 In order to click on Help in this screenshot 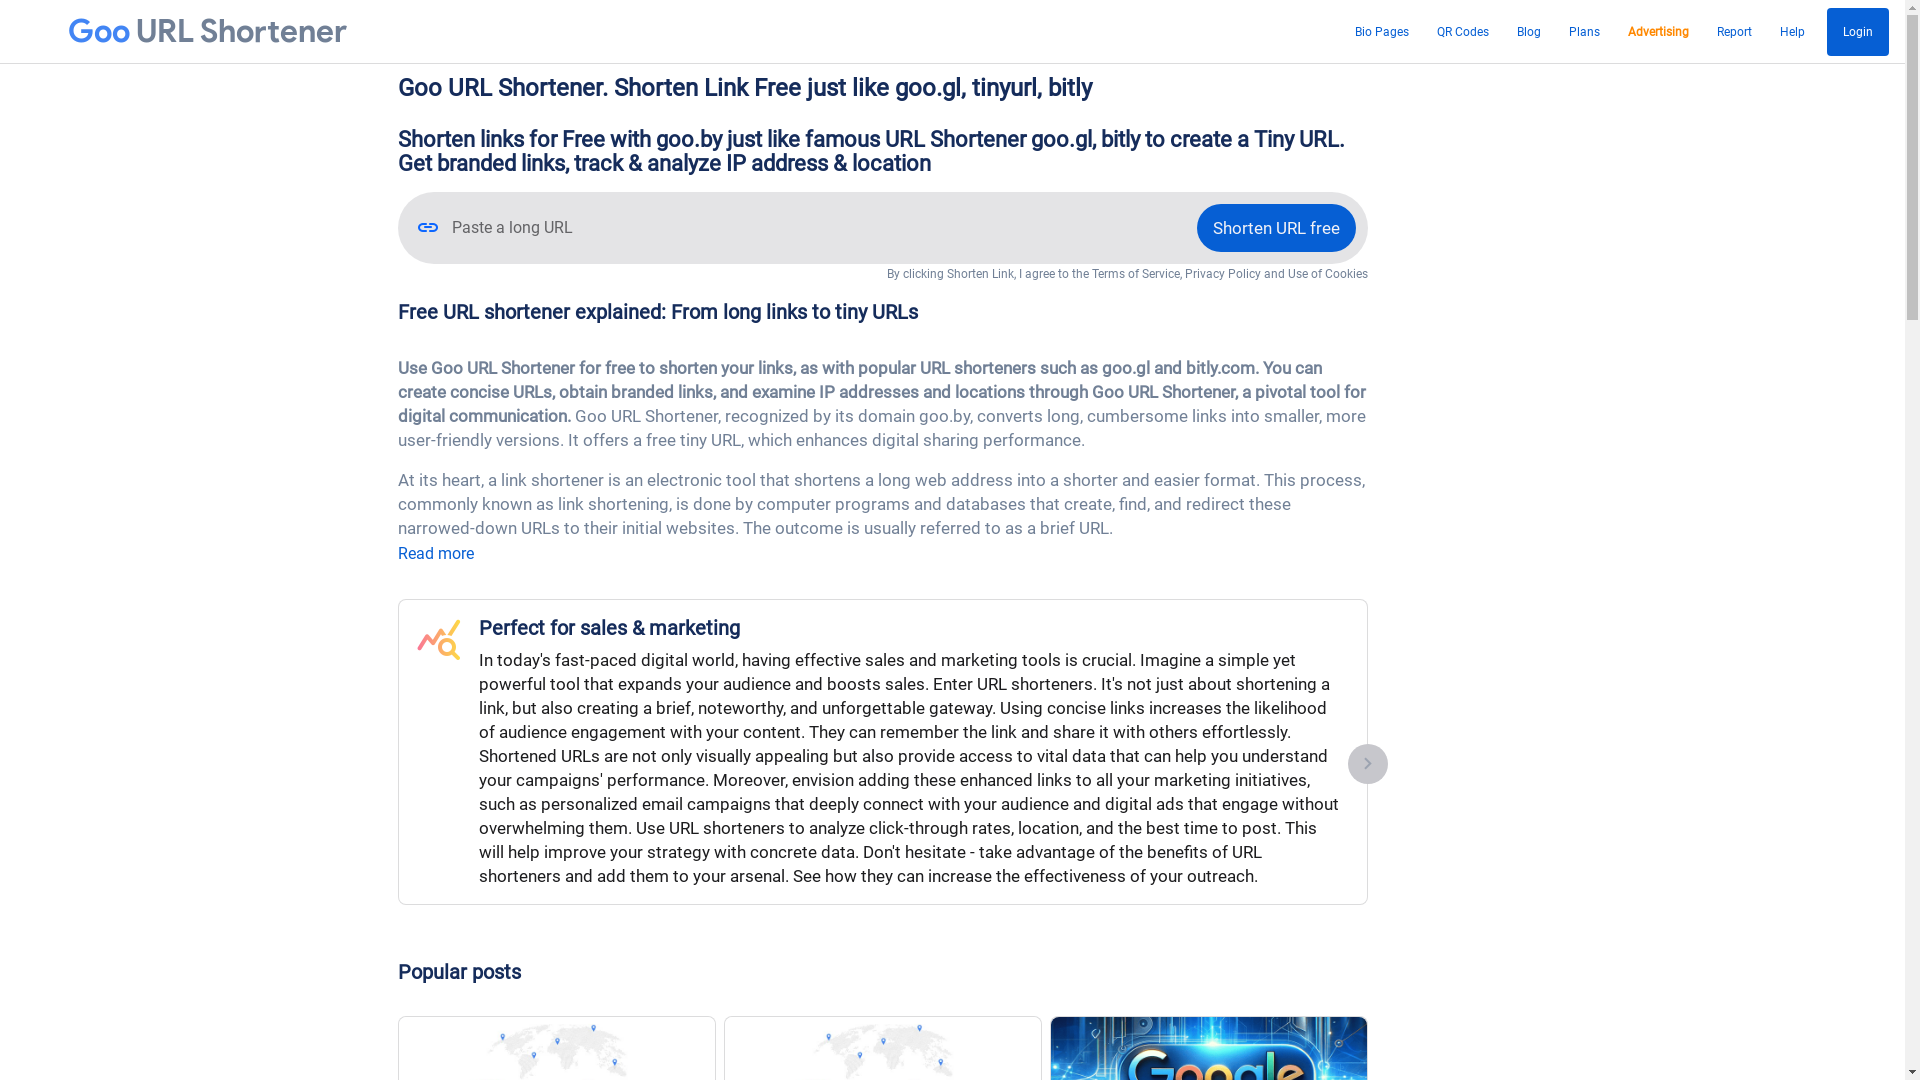, I will do `click(1792, 32)`.